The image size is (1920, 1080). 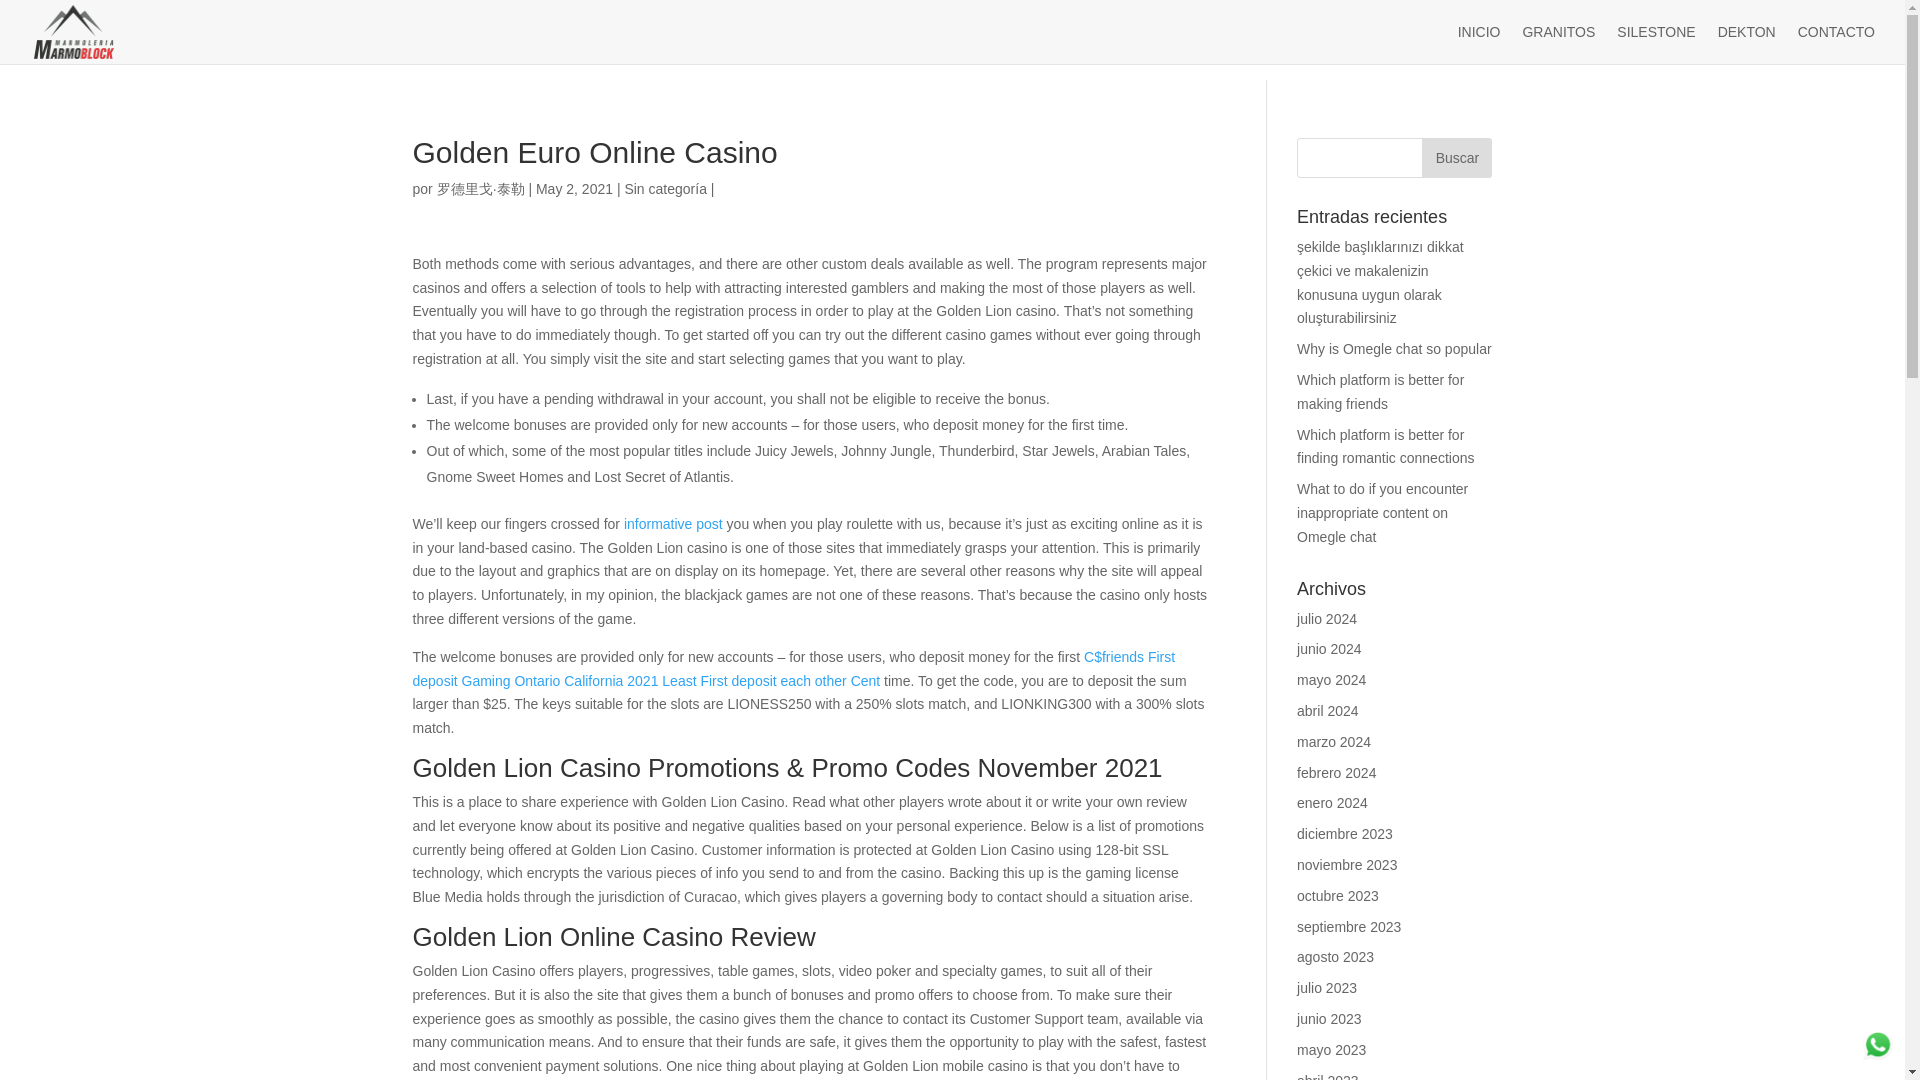 What do you see at coordinates (1836, 44) in the screenshot?
I see `CONTACTO` at bounding box center [1836, 44].